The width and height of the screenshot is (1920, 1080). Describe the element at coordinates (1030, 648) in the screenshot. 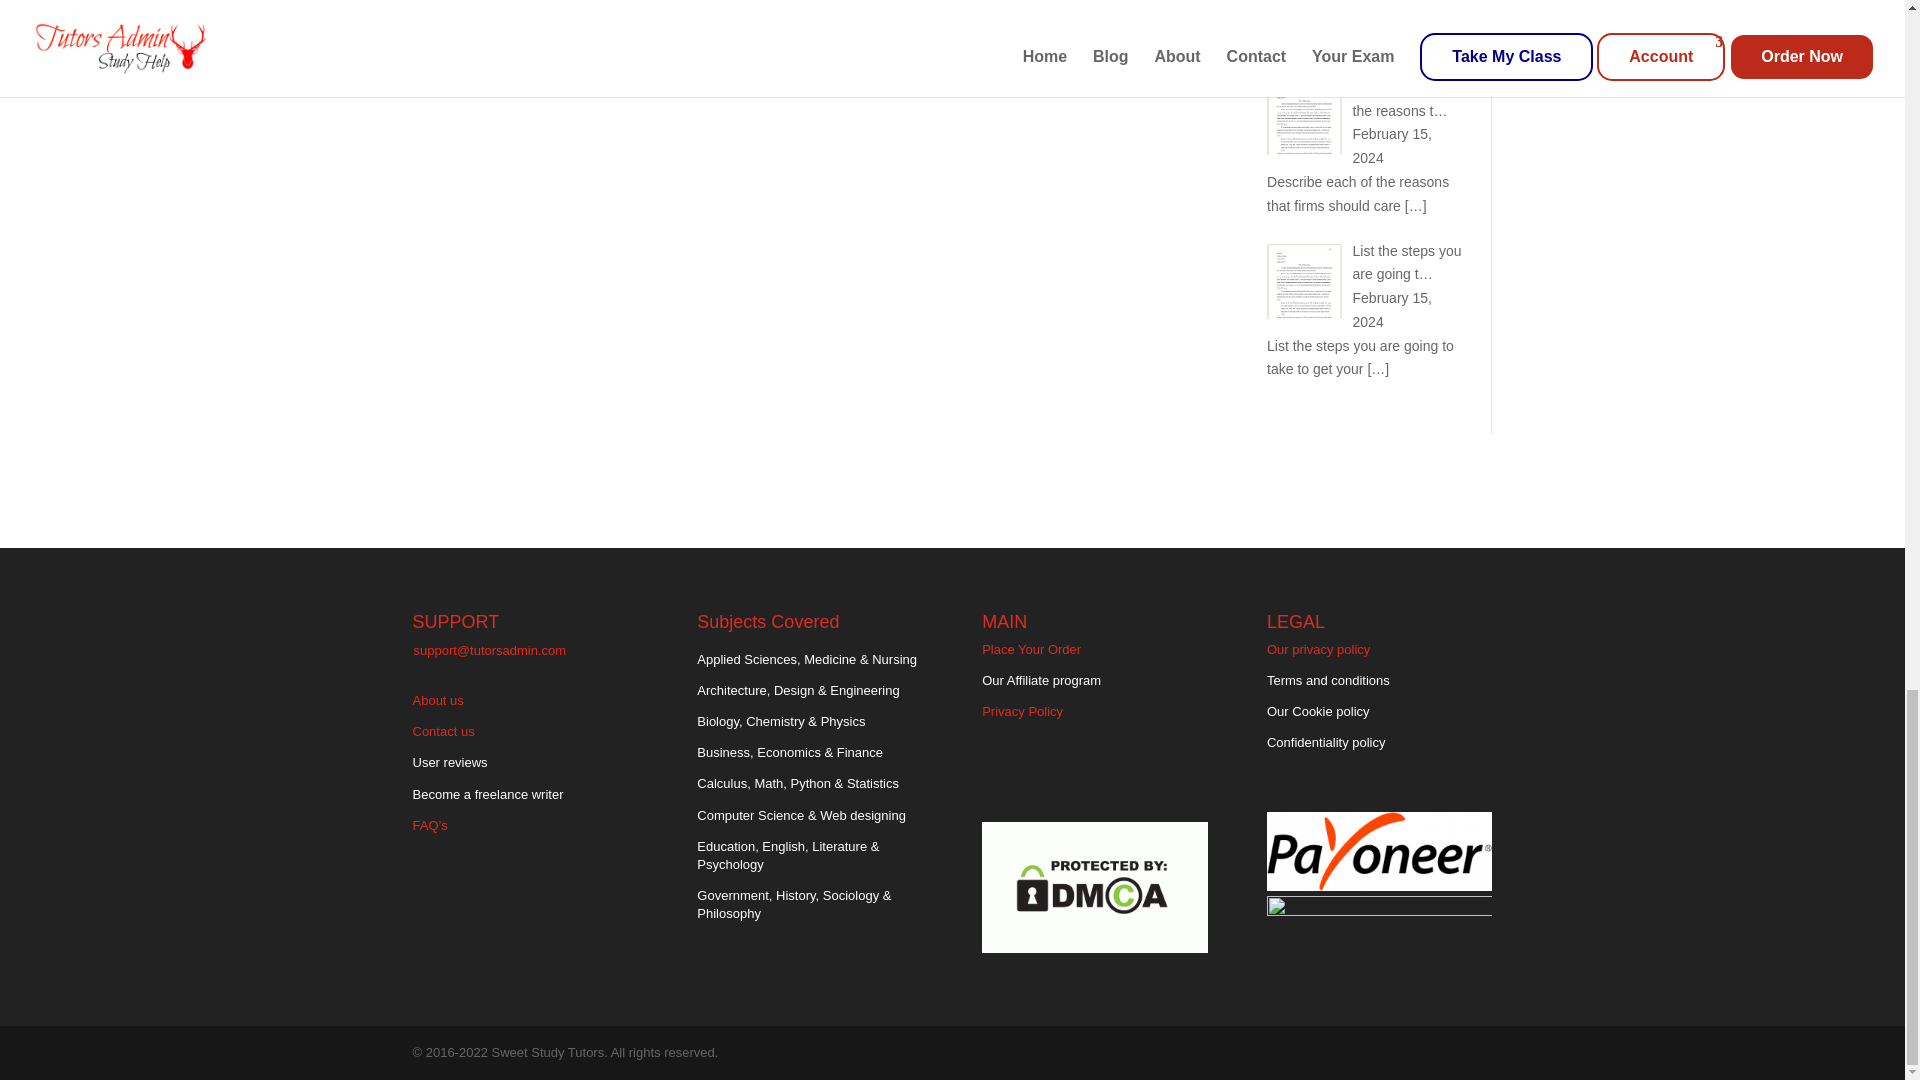

I see `Place Your Order` at that location.